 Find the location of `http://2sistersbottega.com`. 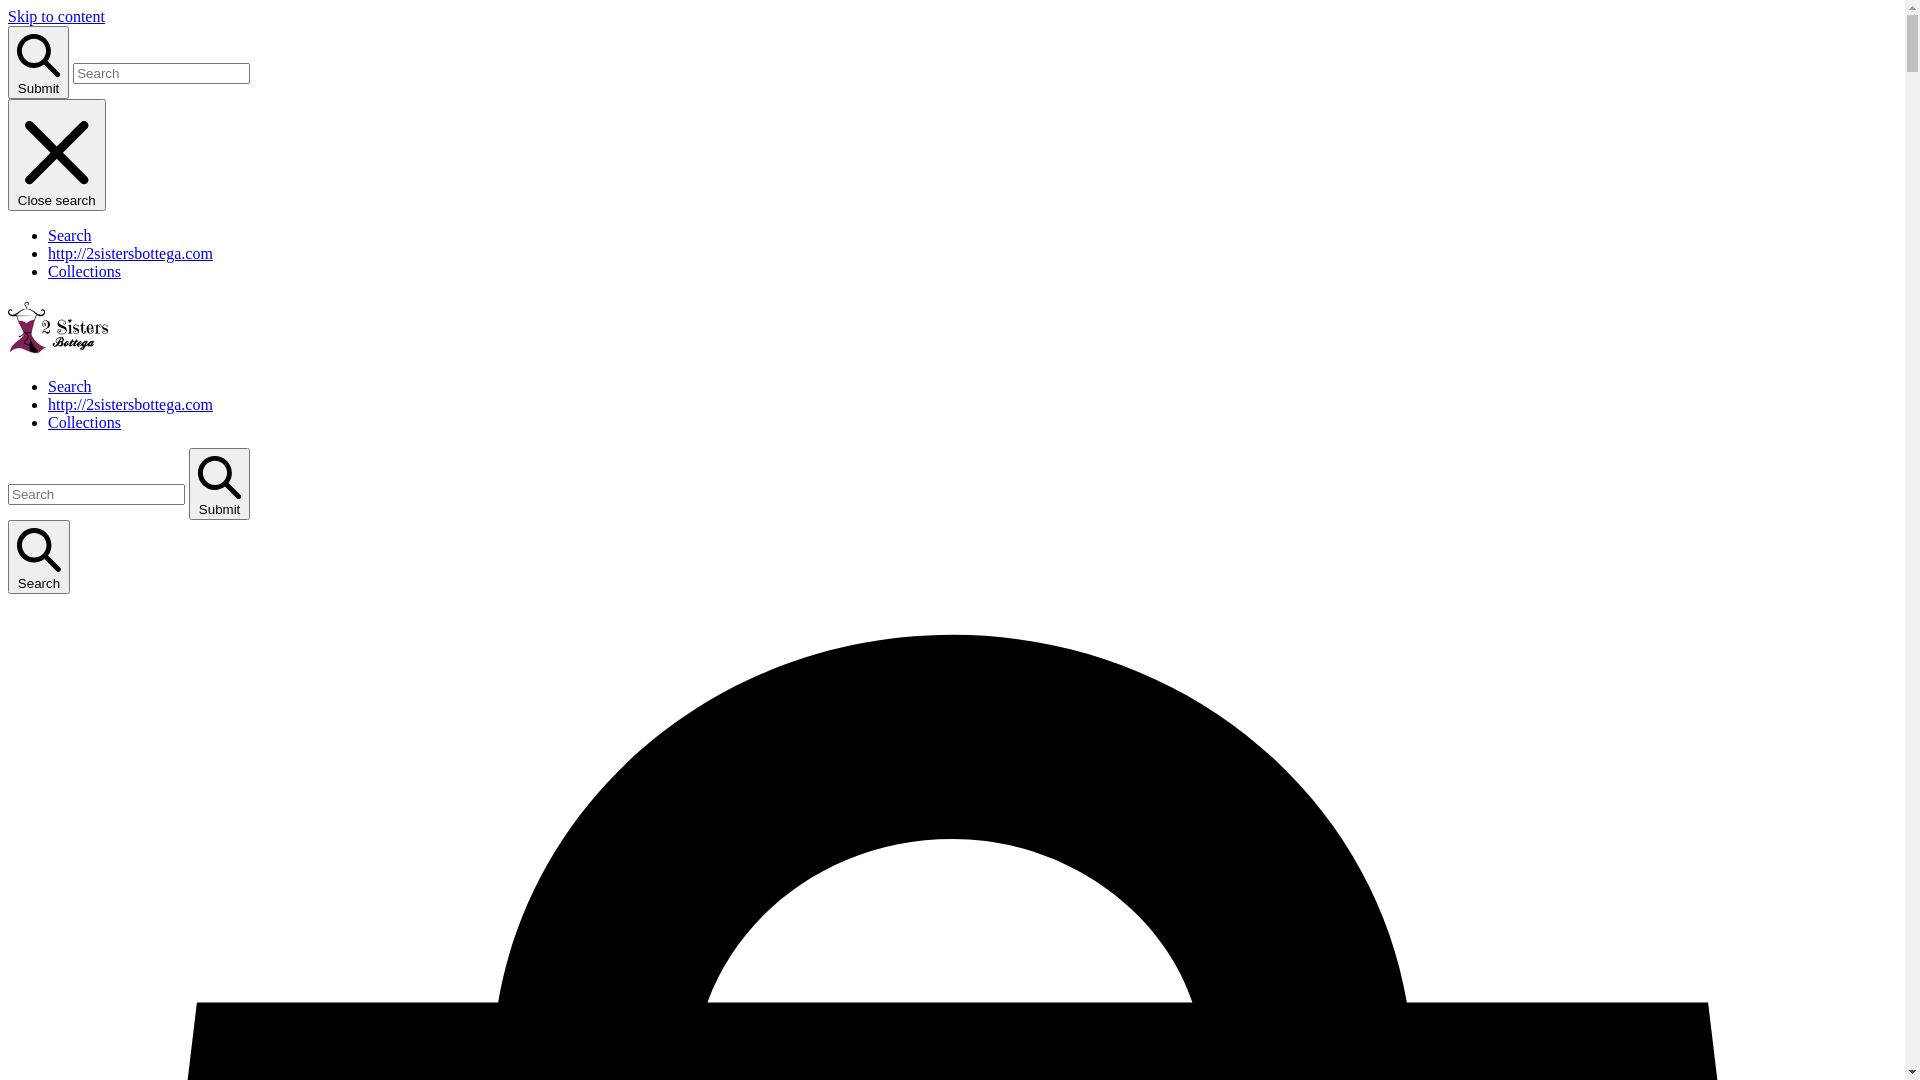

http://2sistersbottega.com is located at coordinates (130, 254).